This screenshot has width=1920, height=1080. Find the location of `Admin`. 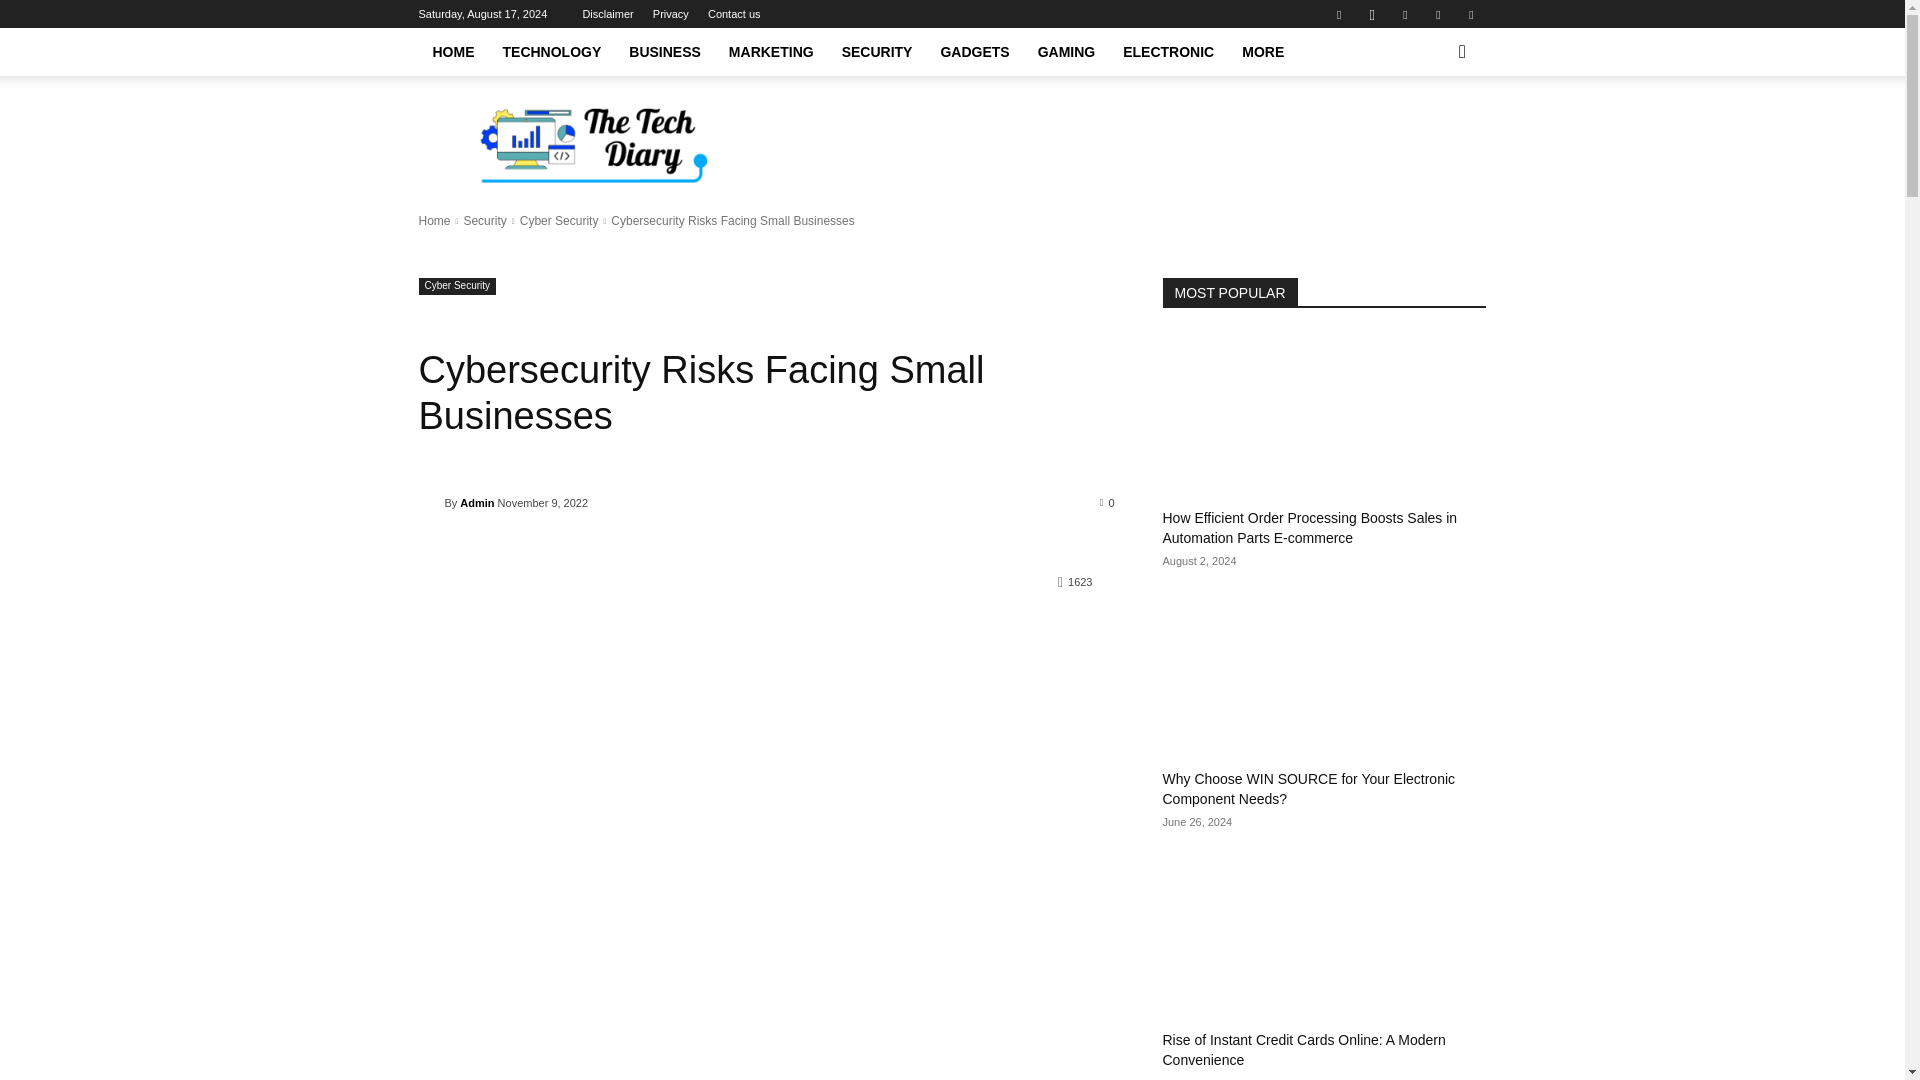

Admin is located at coordinates (430, 502).